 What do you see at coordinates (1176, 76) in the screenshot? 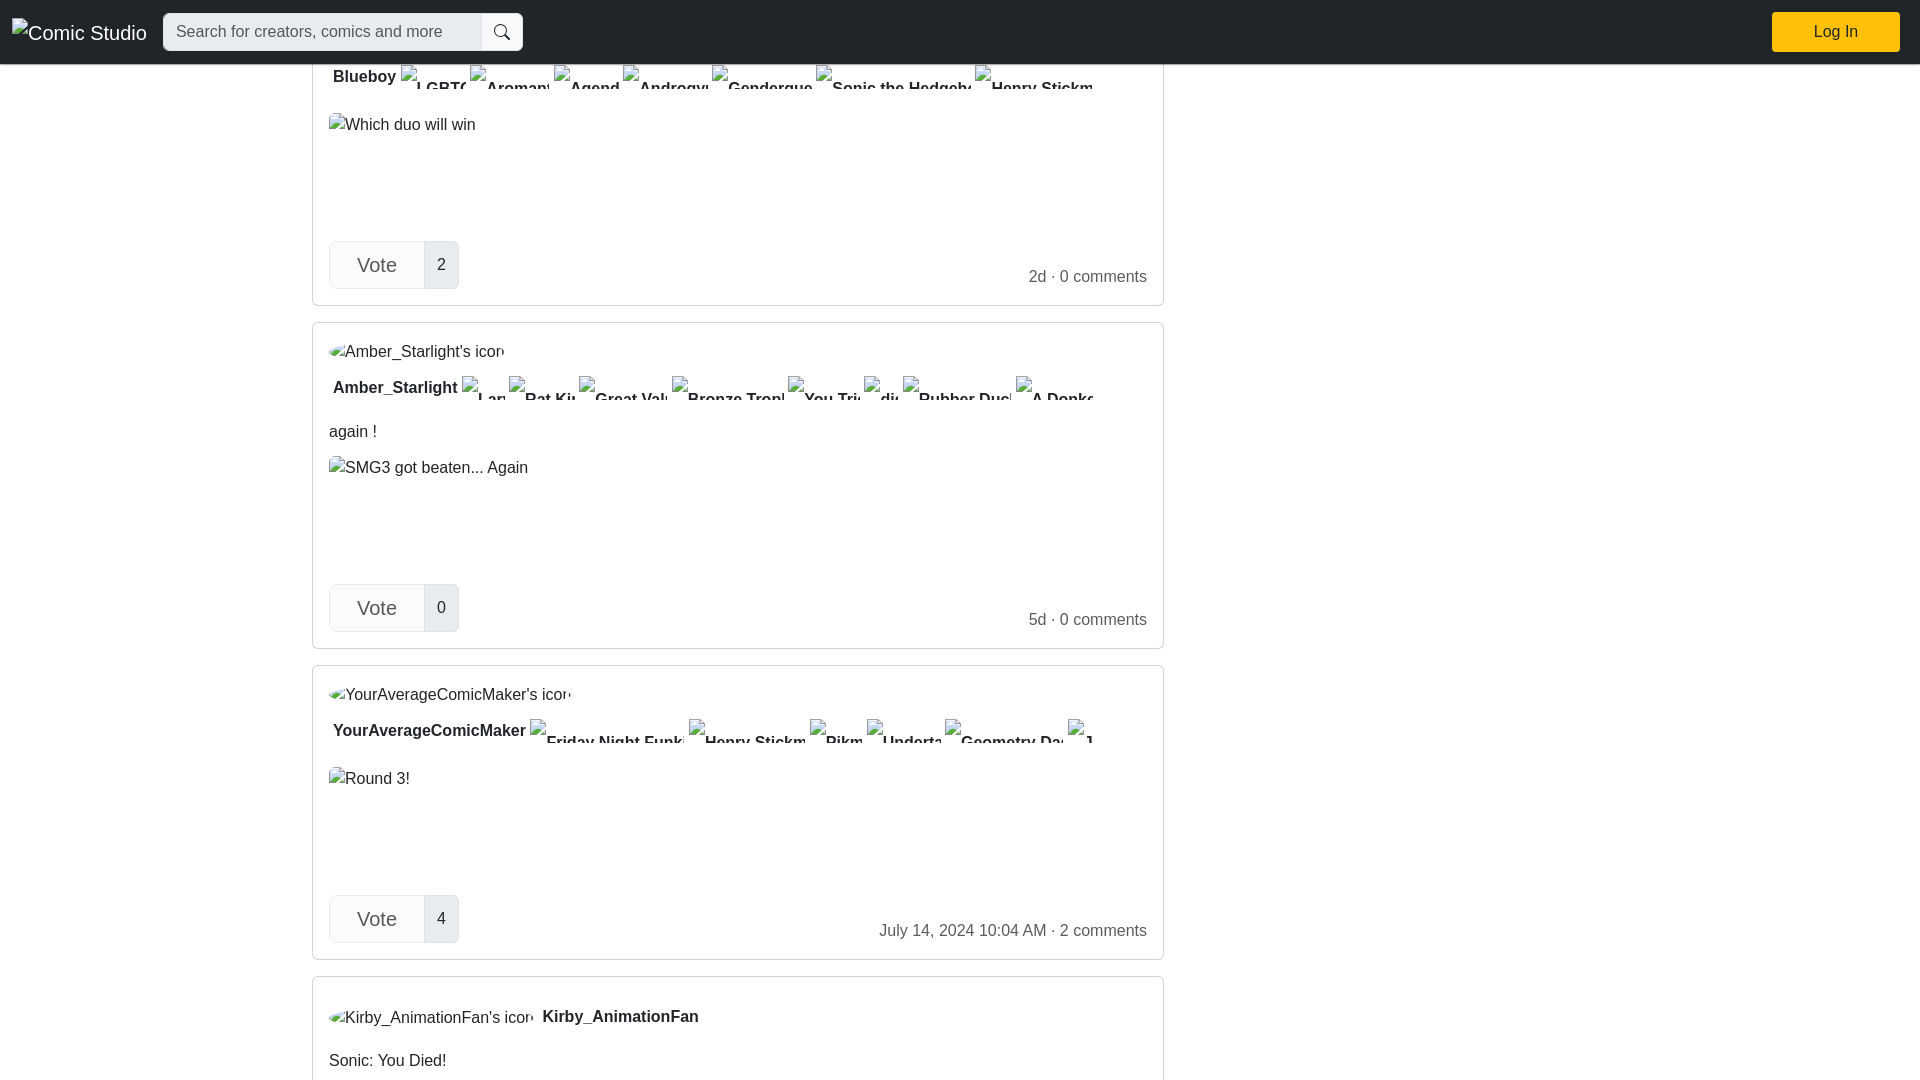
I see `Super Animal Royale` at bounding box center [1176, 76].